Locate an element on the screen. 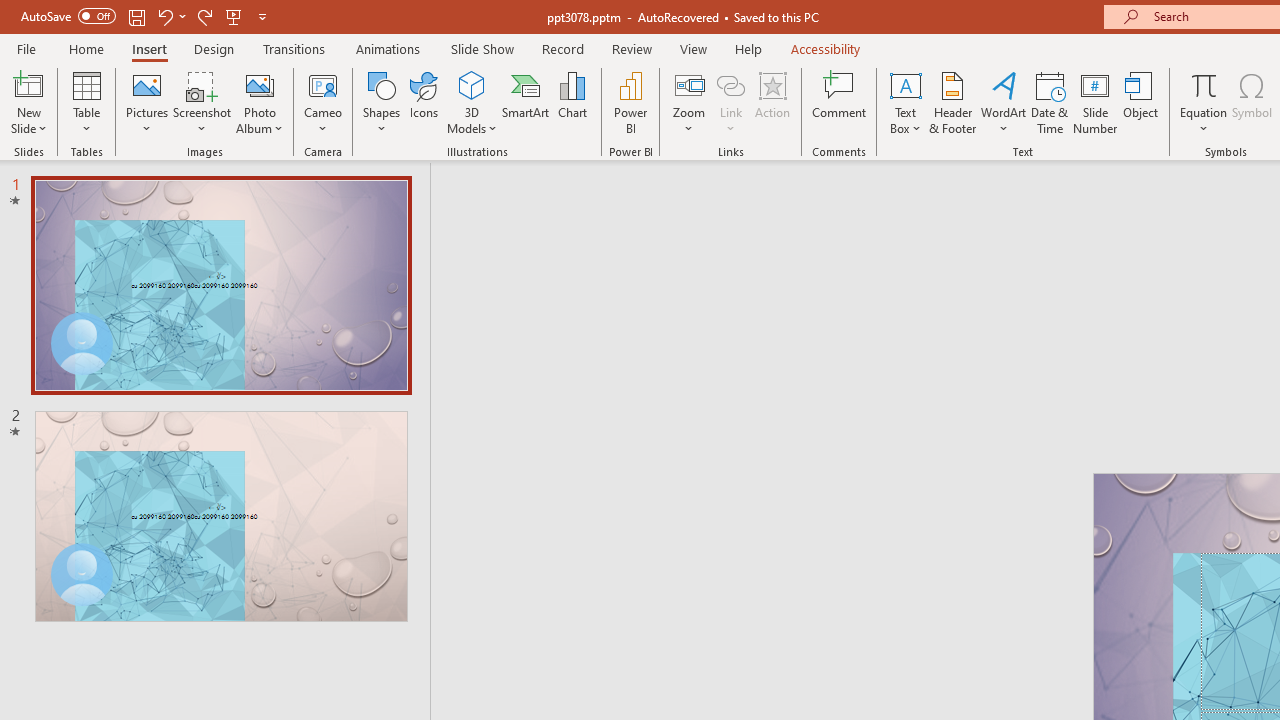 This screenshot has width=1280, height=720. Photo Album... is located at coordinates (260, 102).